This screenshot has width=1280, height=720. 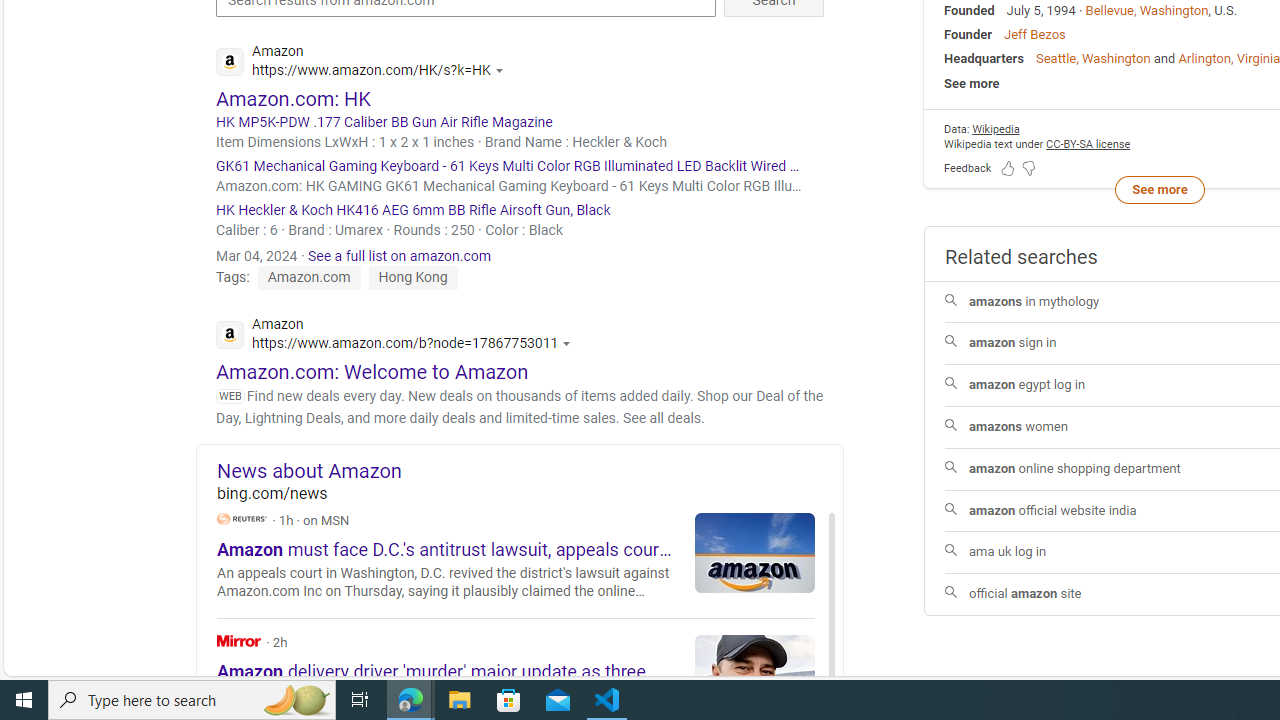 What do you see at coordinates (530, 470) in the screenshot?
I see `News about Amazon` at bounding box center [530, 470].